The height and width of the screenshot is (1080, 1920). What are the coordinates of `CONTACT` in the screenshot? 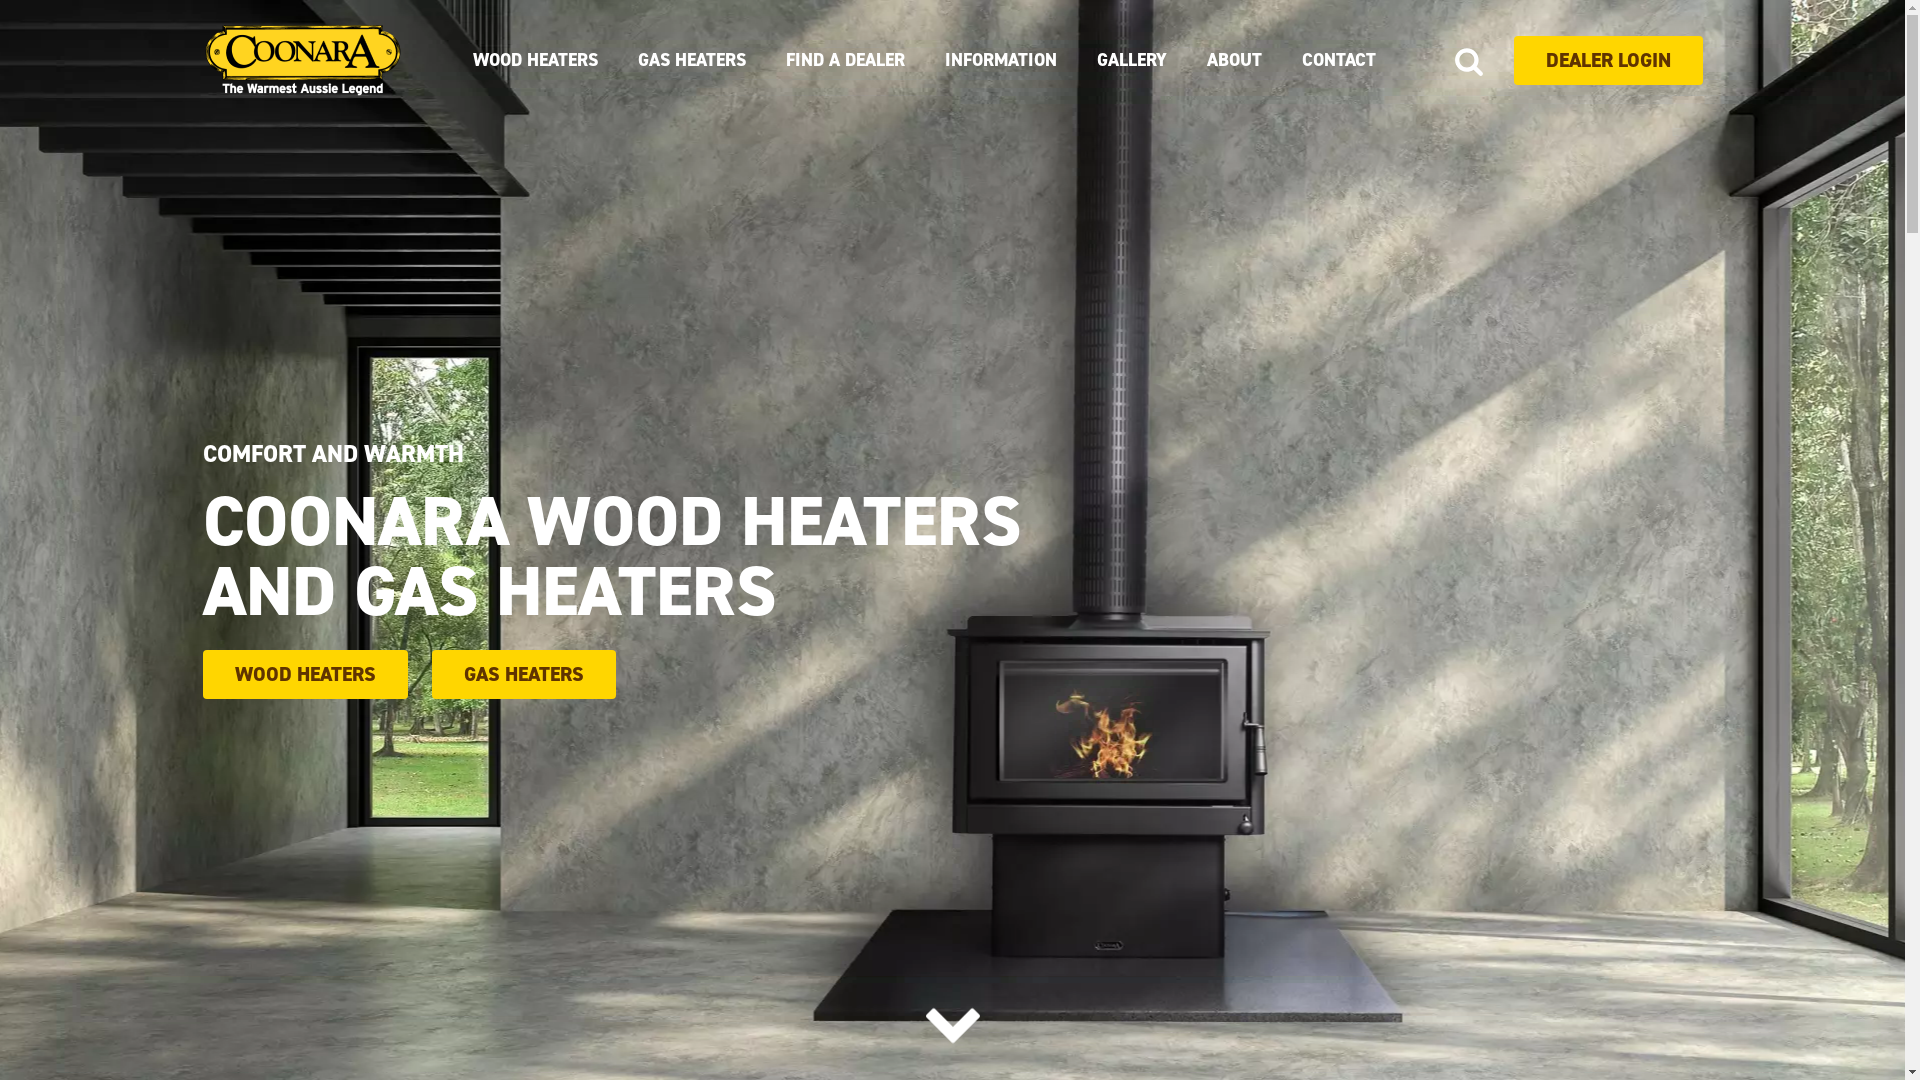 It's located at (1339, 60).